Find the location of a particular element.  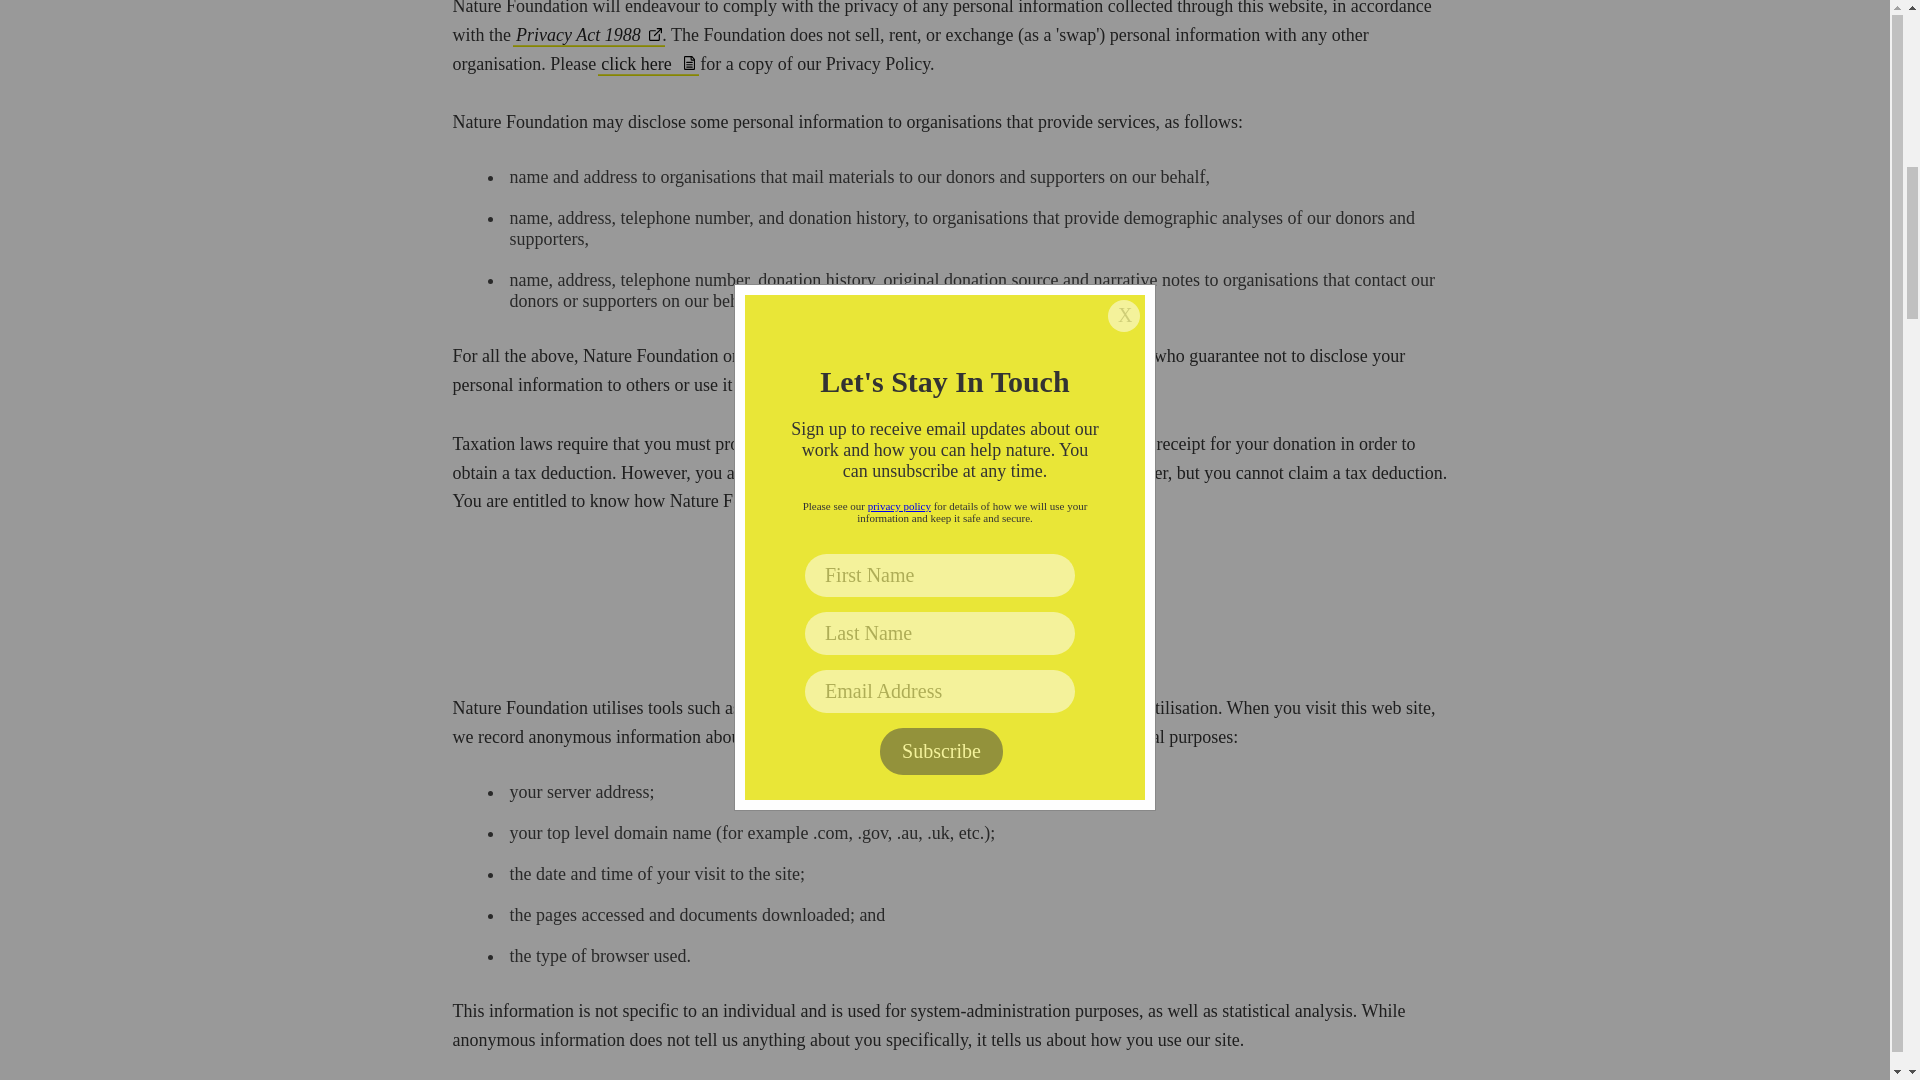

click here is located at coordinates (648, 64).